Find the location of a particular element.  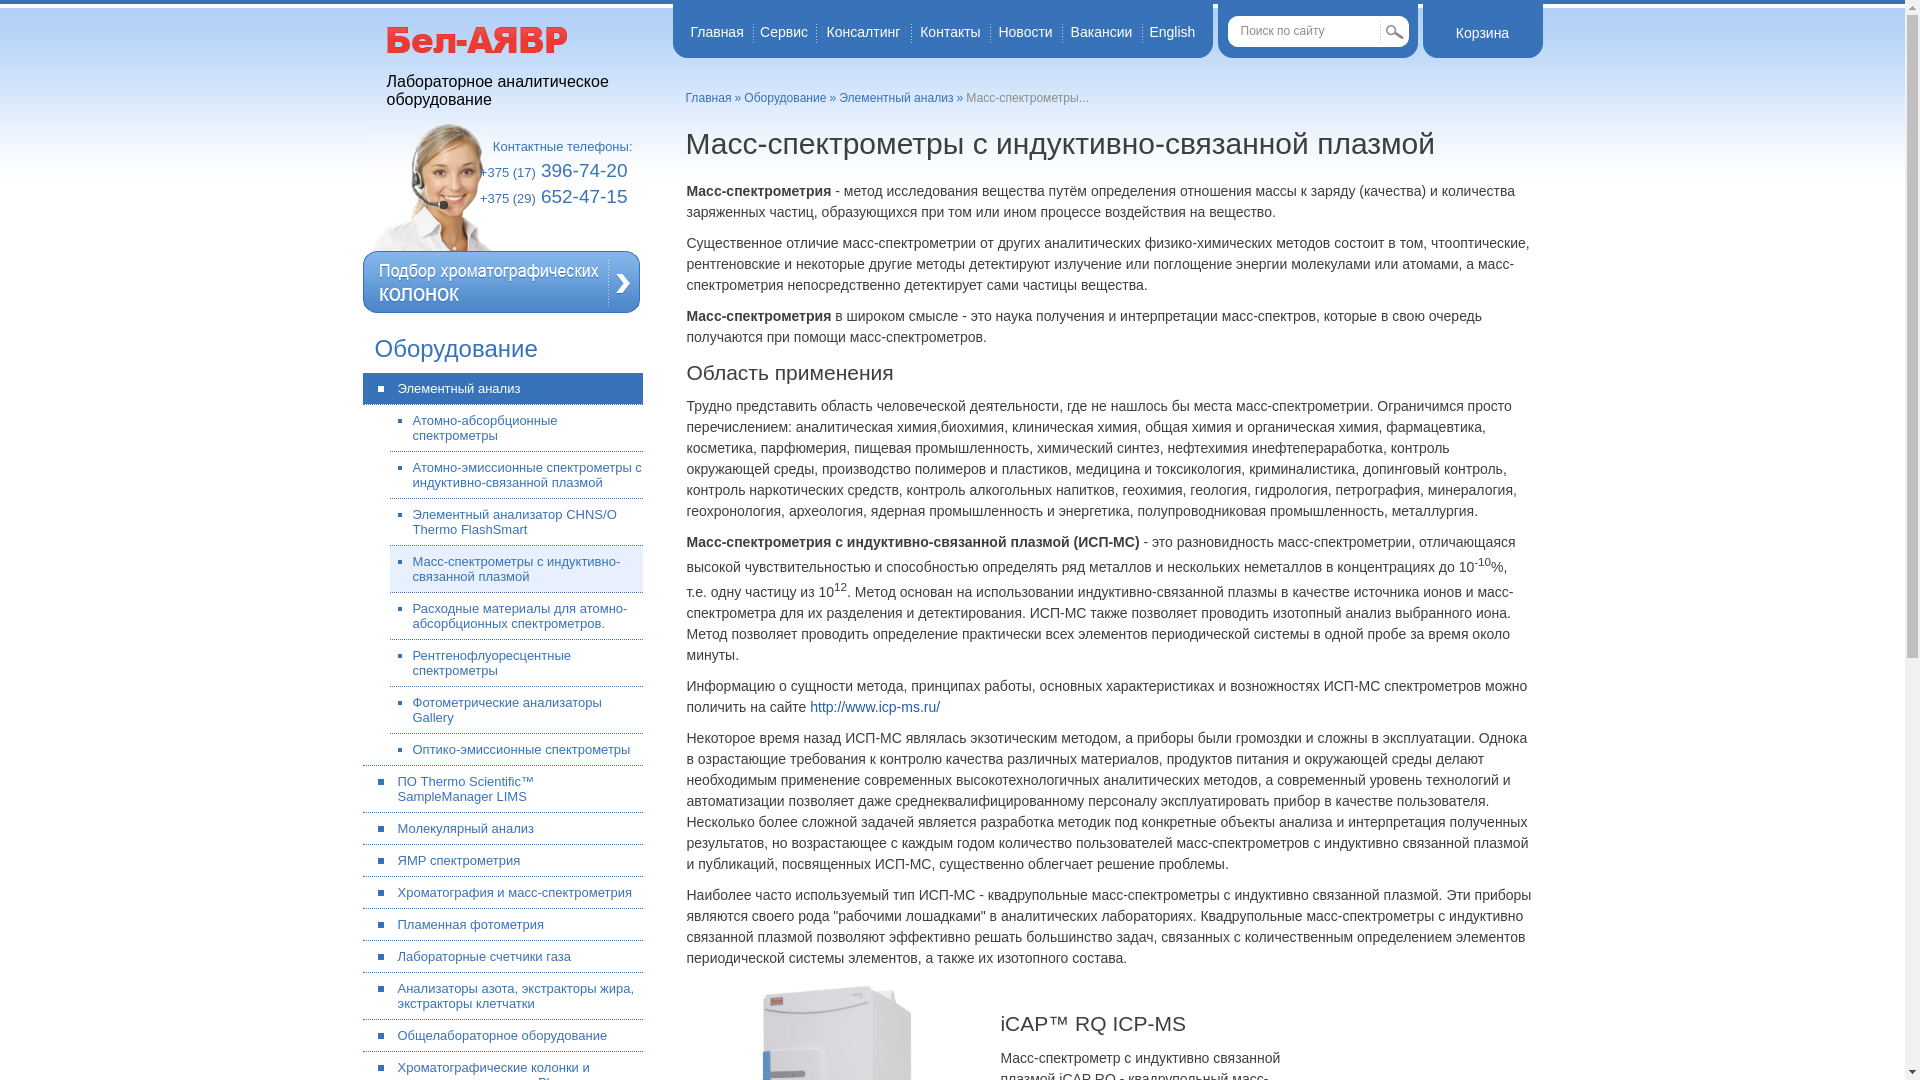

396-74-20 is located at coordinates (584, 170).